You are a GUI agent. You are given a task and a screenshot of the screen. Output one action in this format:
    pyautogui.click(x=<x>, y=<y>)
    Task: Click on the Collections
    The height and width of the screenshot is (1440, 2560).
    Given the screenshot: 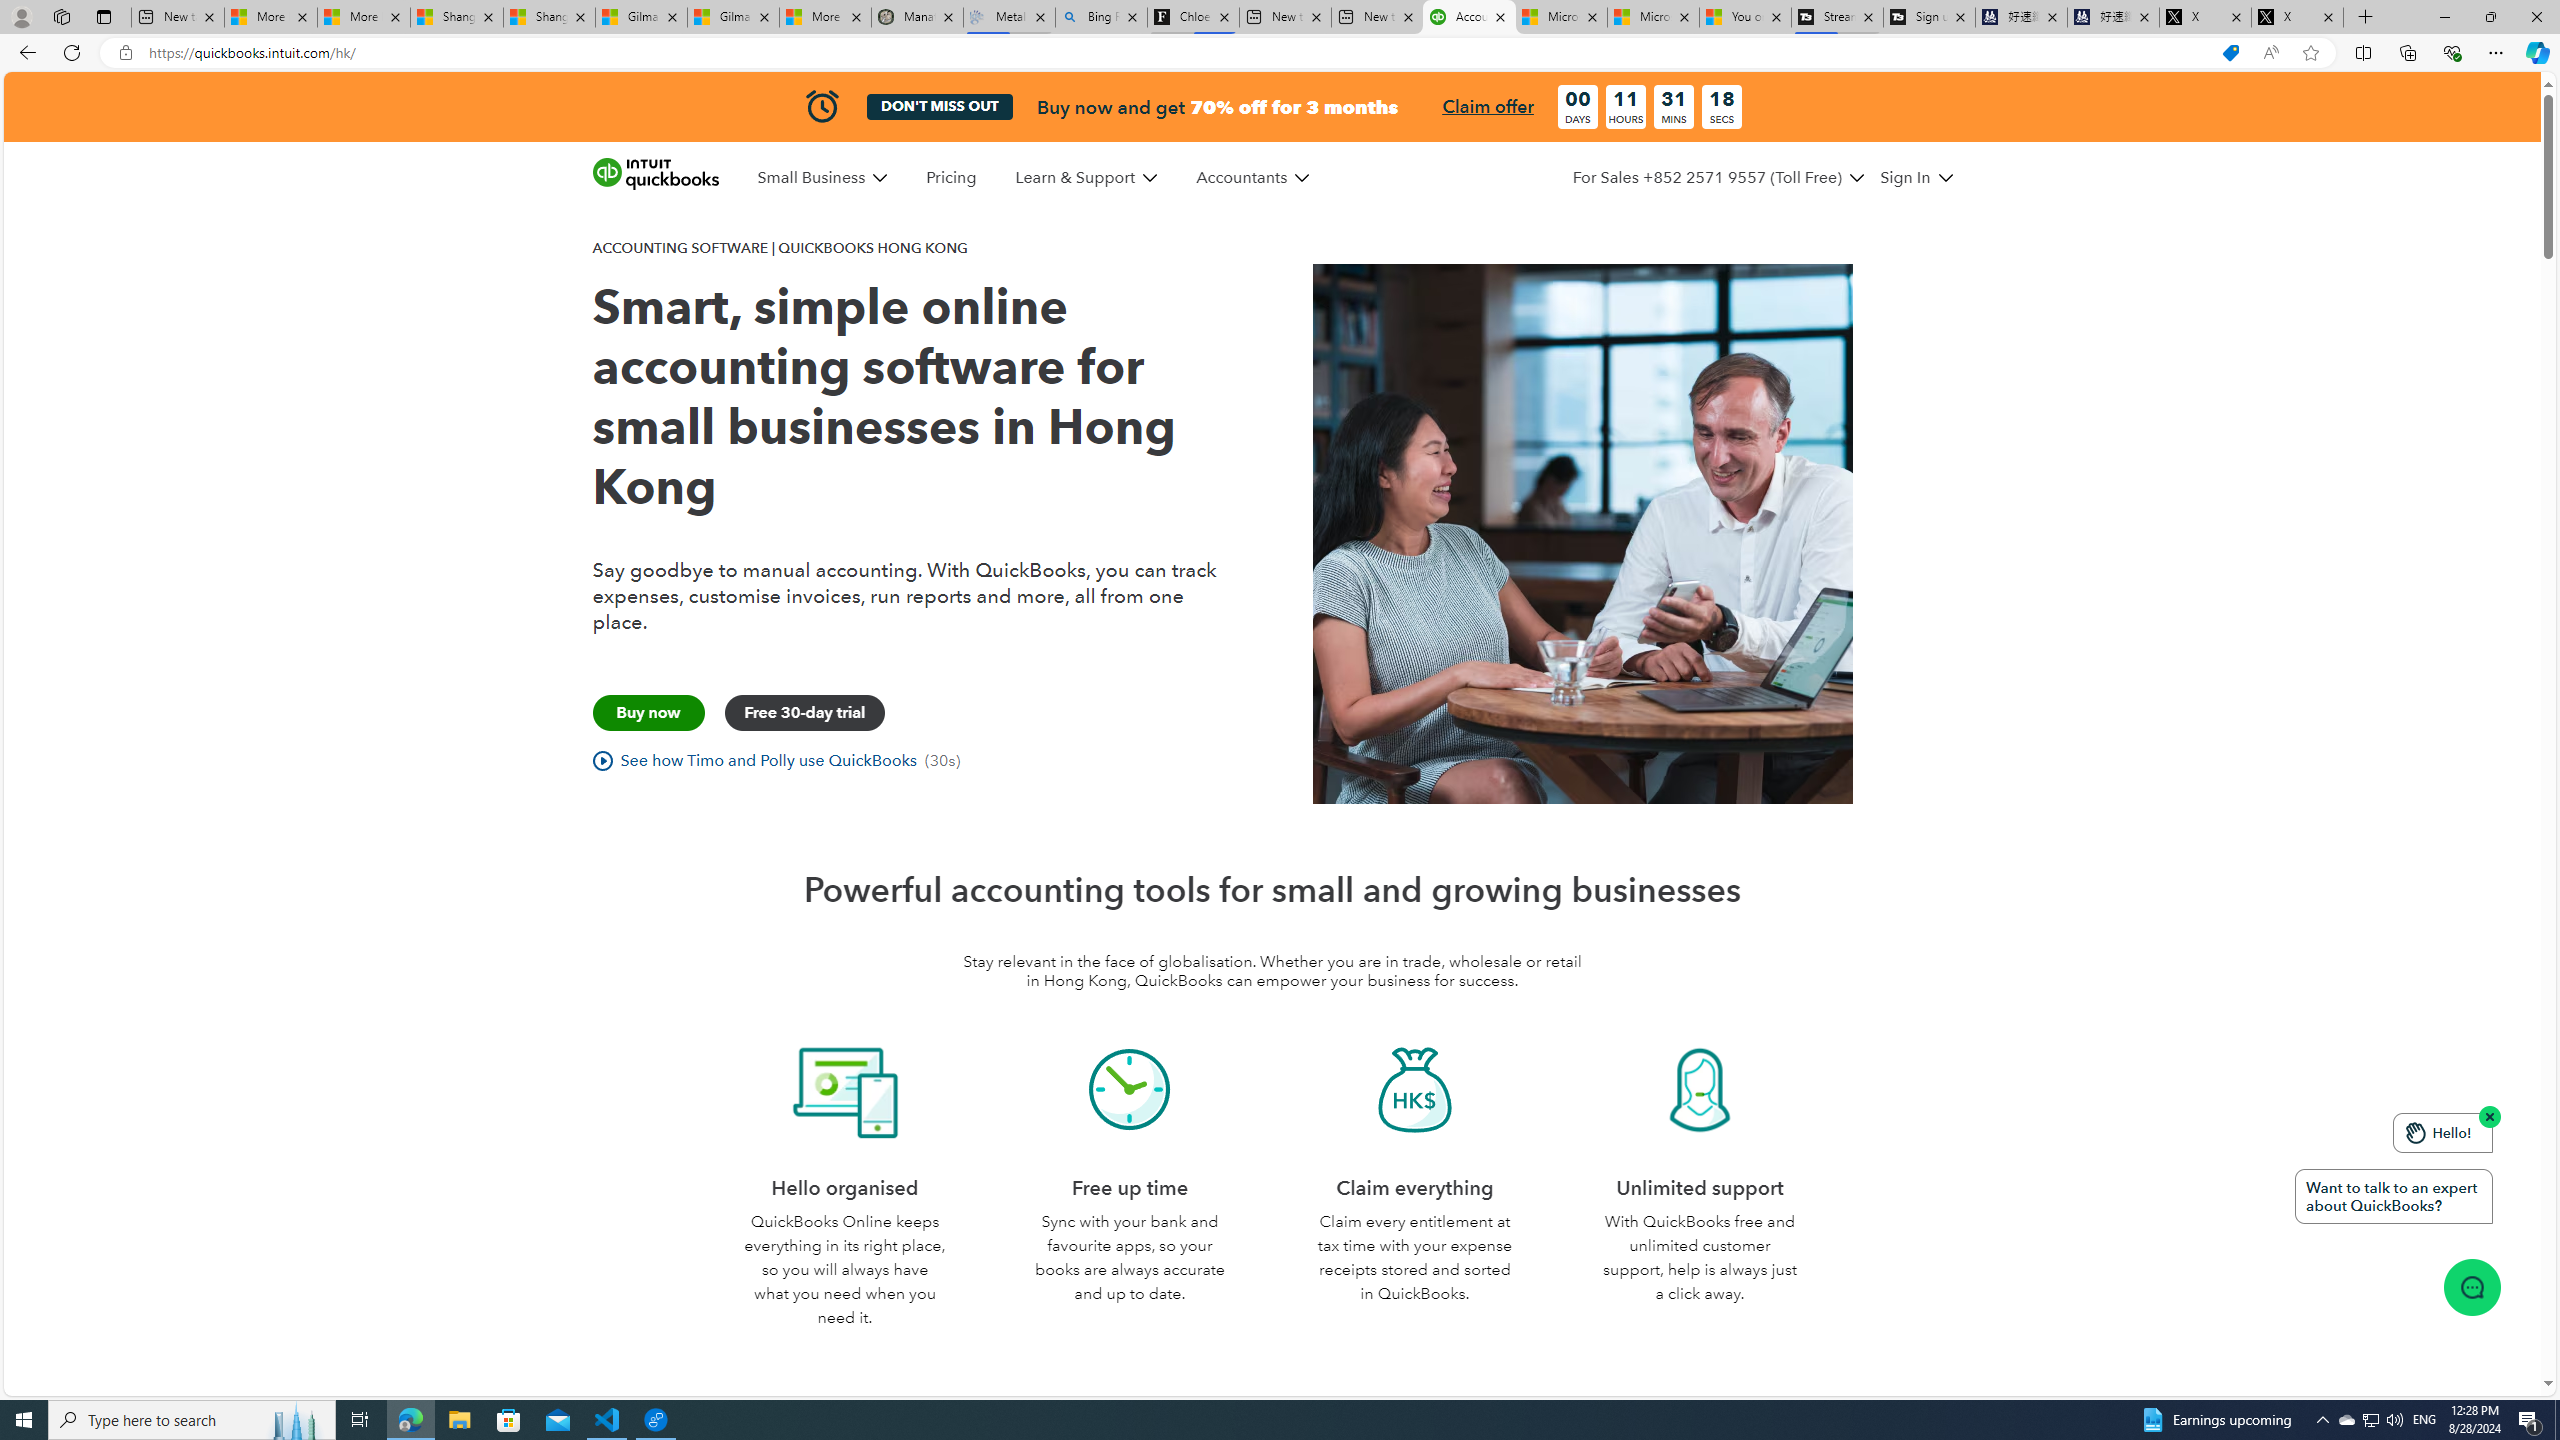 What is the action you would take?
    pyautogui.click(x=2407, y=52)
    